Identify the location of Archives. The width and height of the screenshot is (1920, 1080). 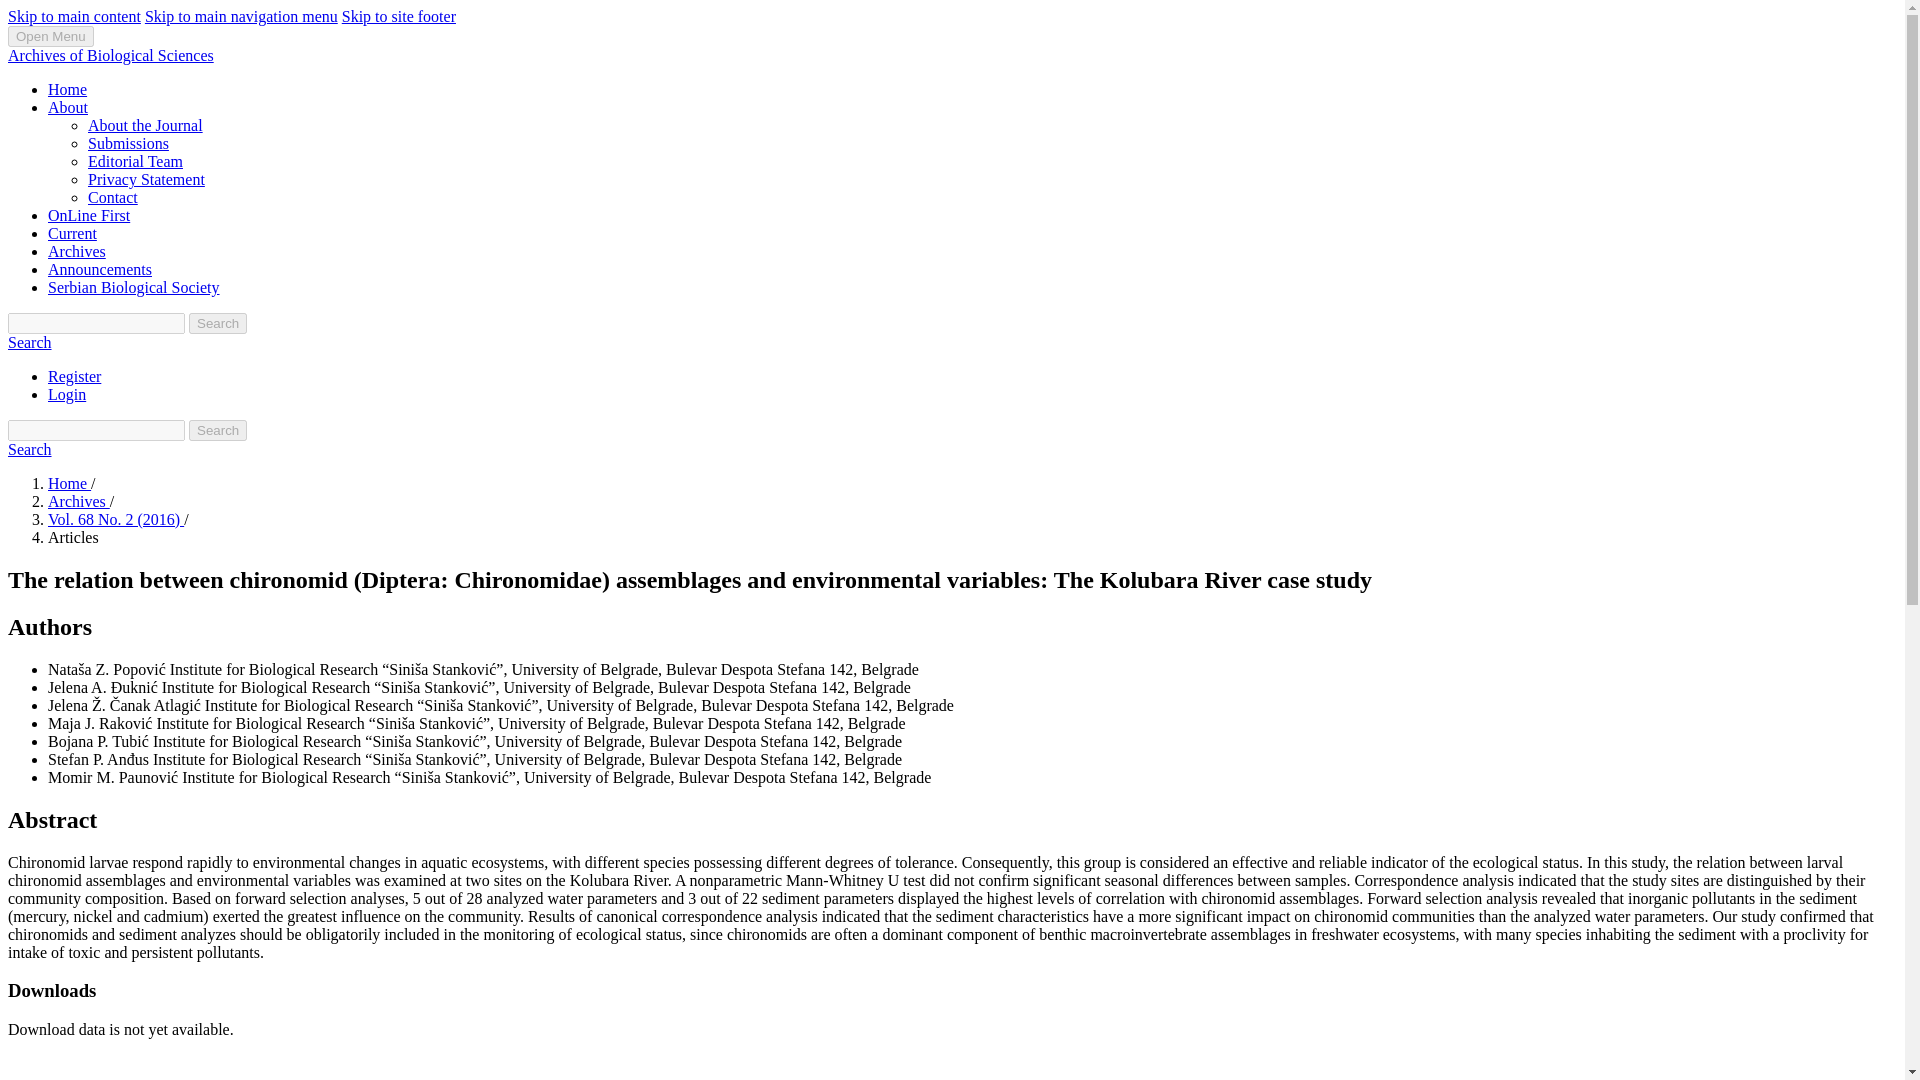
(76, 252).